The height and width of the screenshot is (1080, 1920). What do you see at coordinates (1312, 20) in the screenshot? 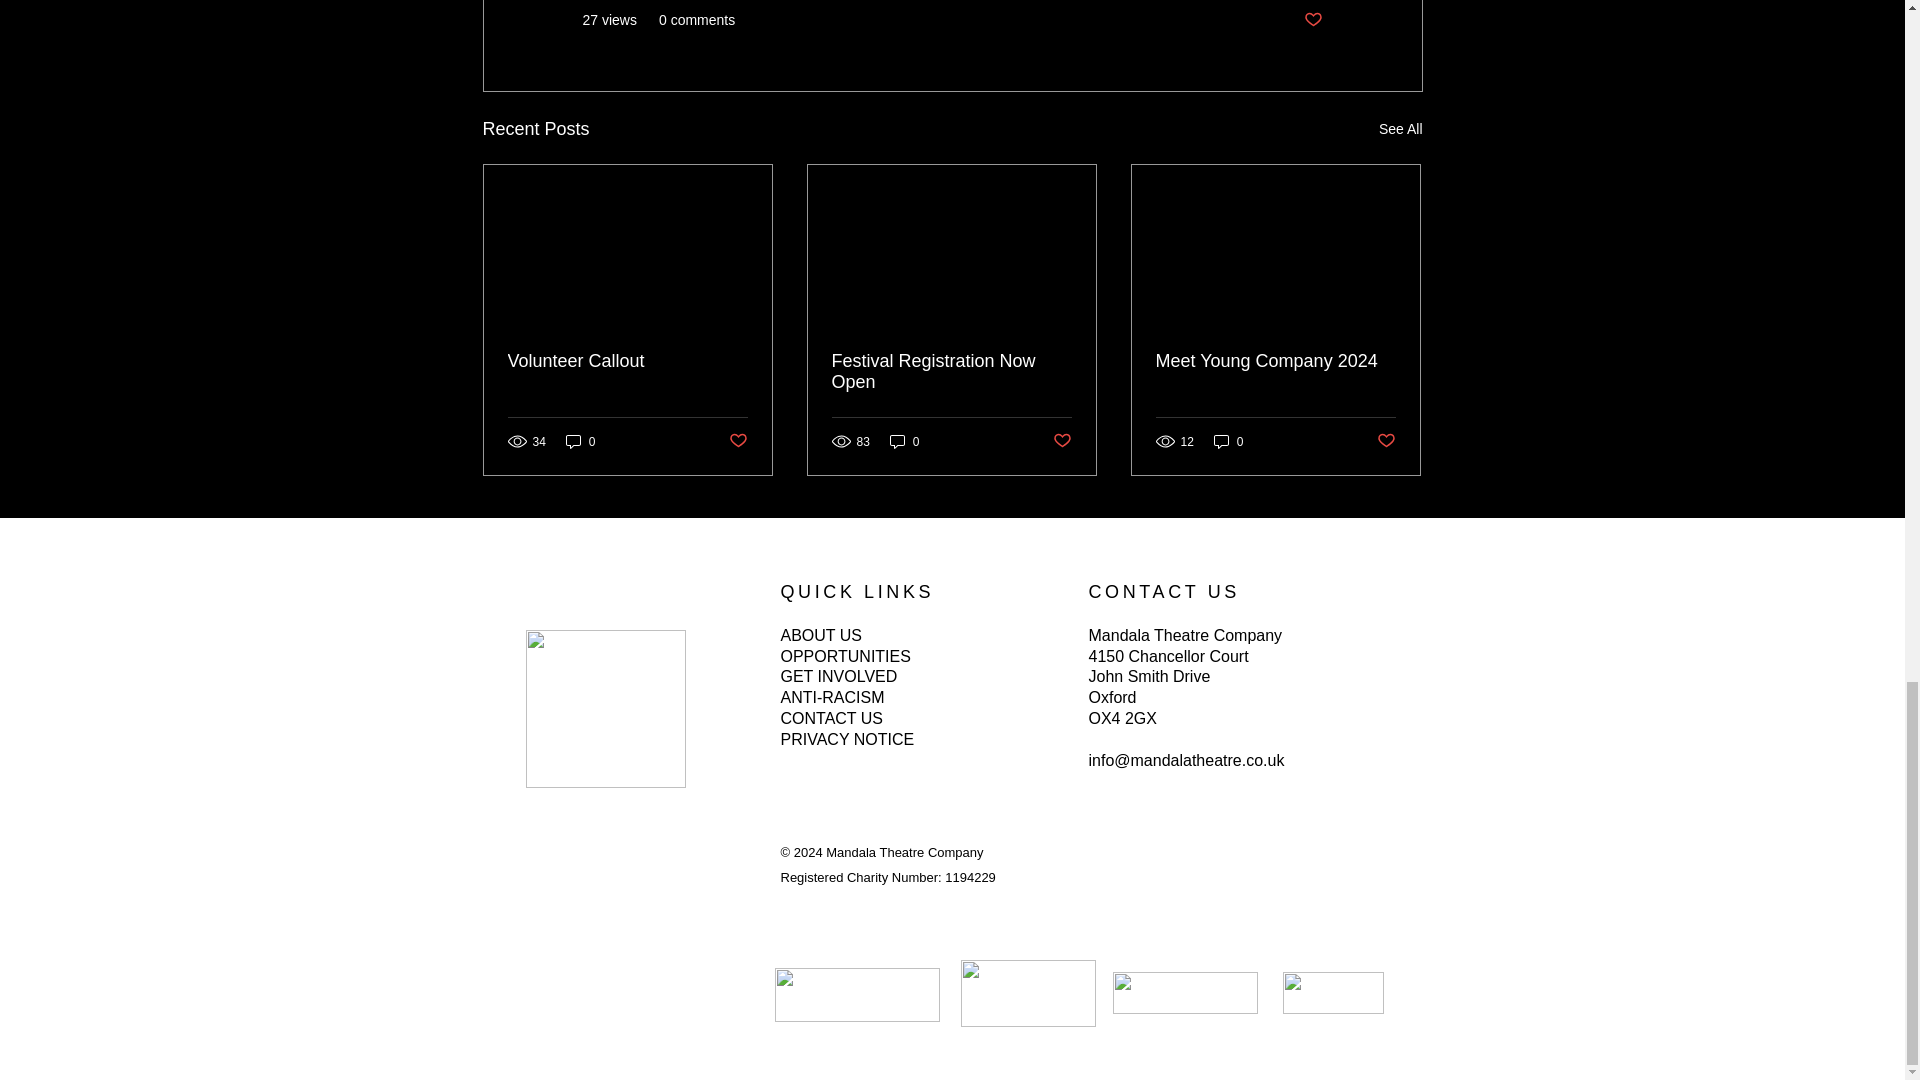
I see `Post not marked as liked` at bounding box center [1312, 20].